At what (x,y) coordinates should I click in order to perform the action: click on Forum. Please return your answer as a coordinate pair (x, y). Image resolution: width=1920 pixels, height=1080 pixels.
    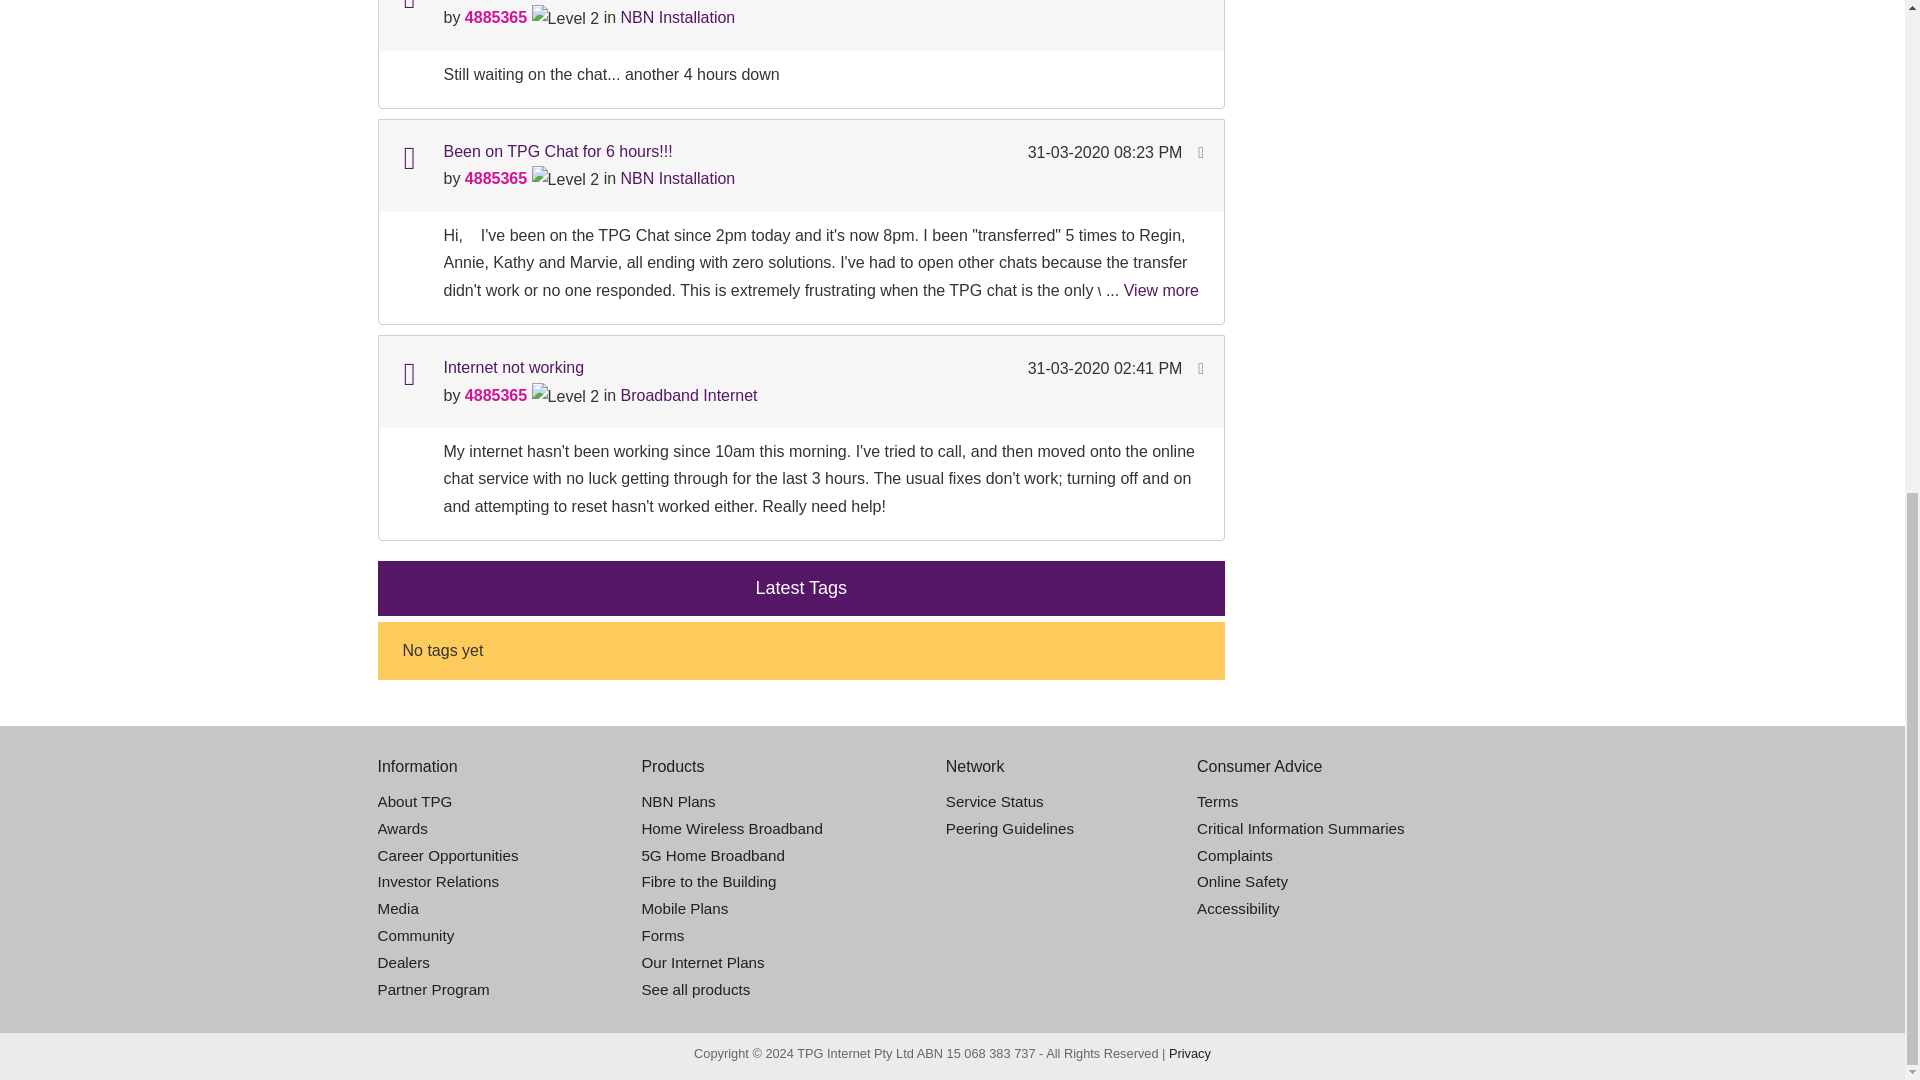
    Looking at the image, I should click on (408, 374).